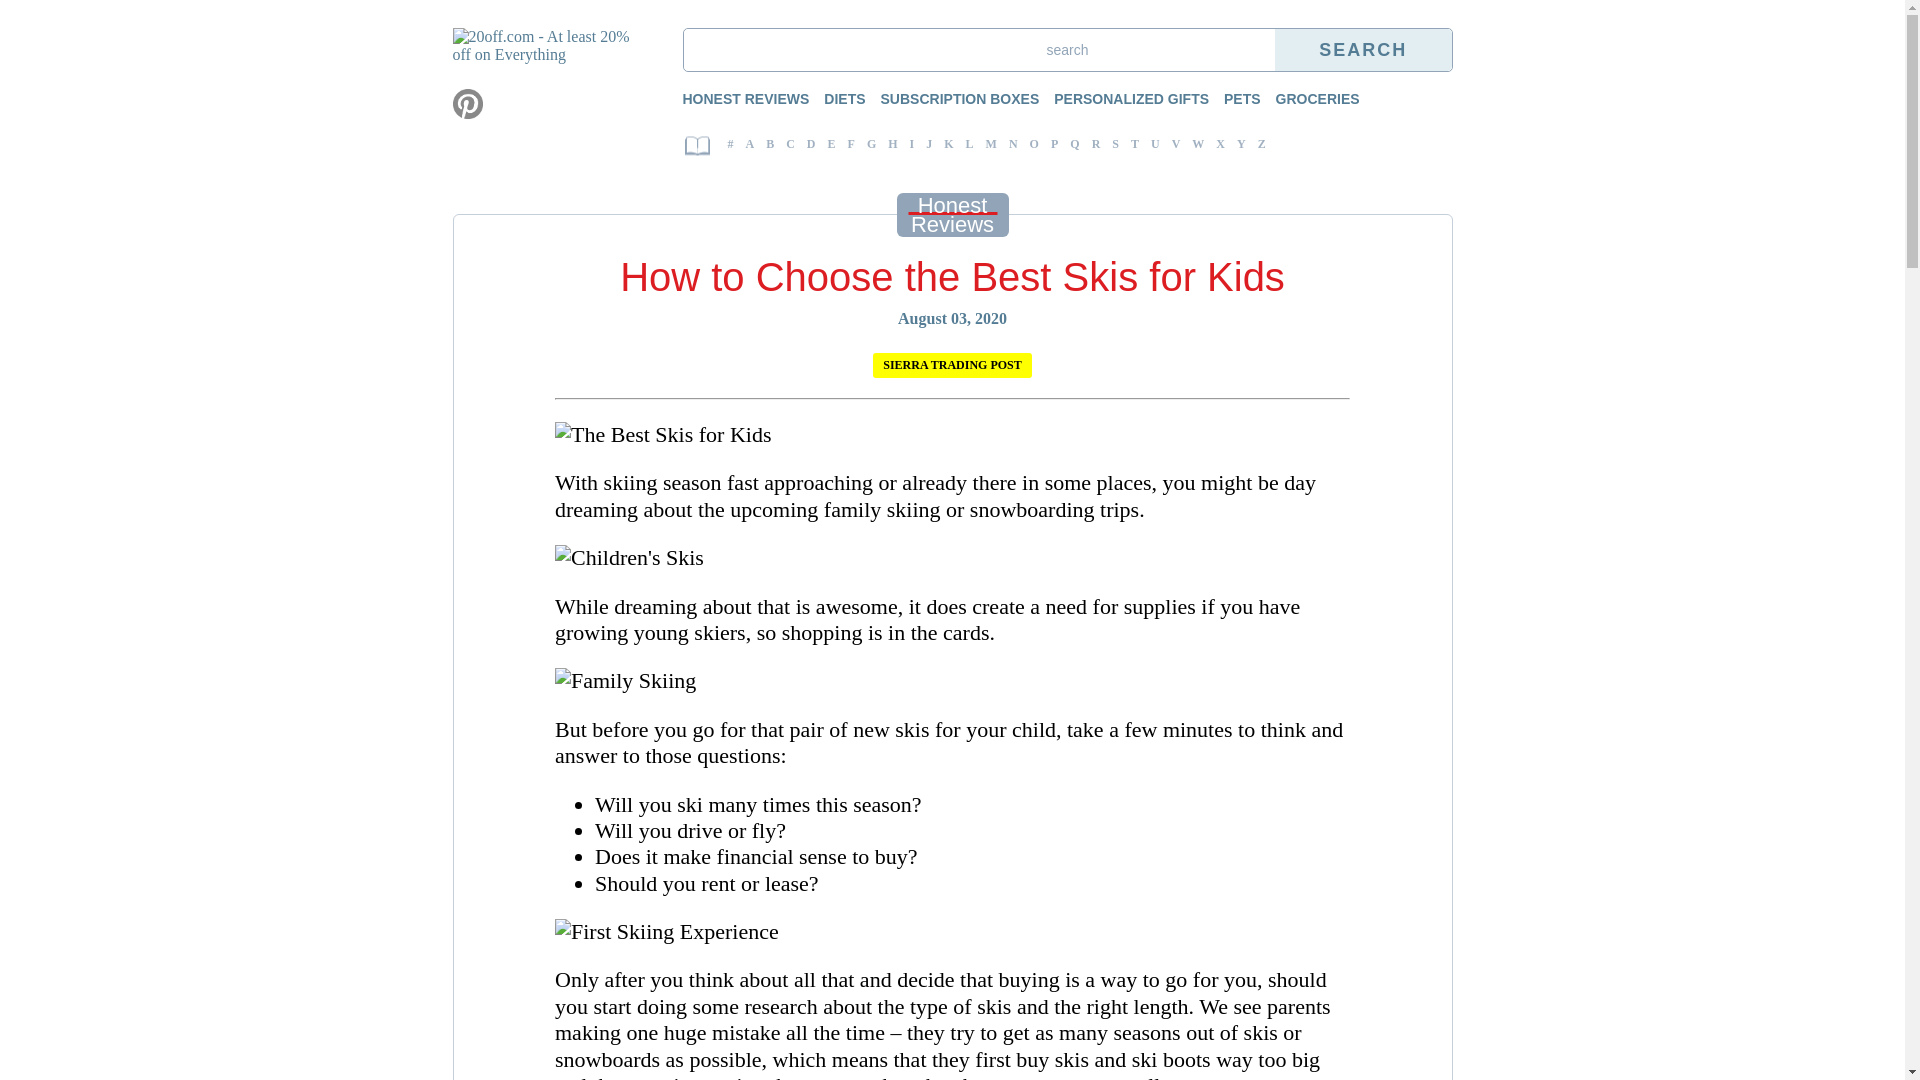  Describe the element at coordinates (892, 144) in the screenshot. I see `H` at that location.